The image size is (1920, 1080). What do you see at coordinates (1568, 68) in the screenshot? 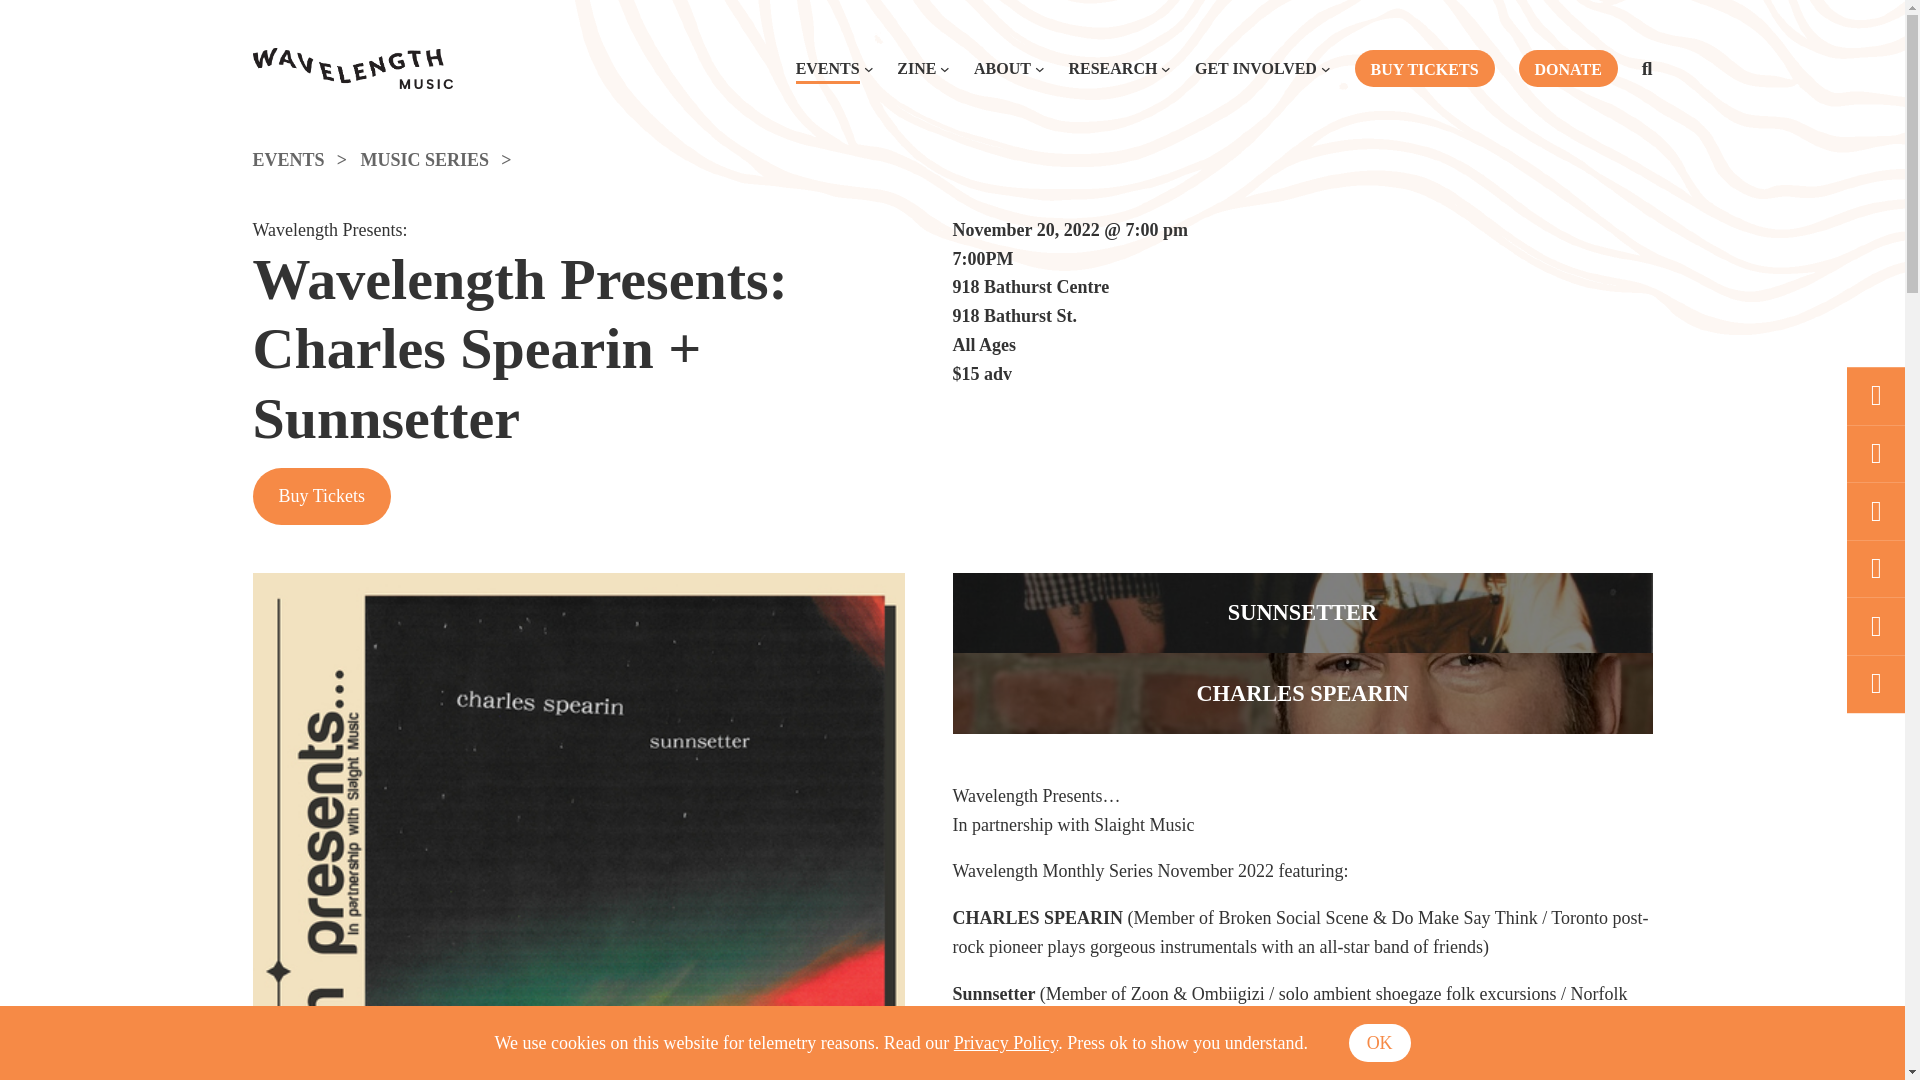
I see `DONATE` at bounding box center [1568, 68].